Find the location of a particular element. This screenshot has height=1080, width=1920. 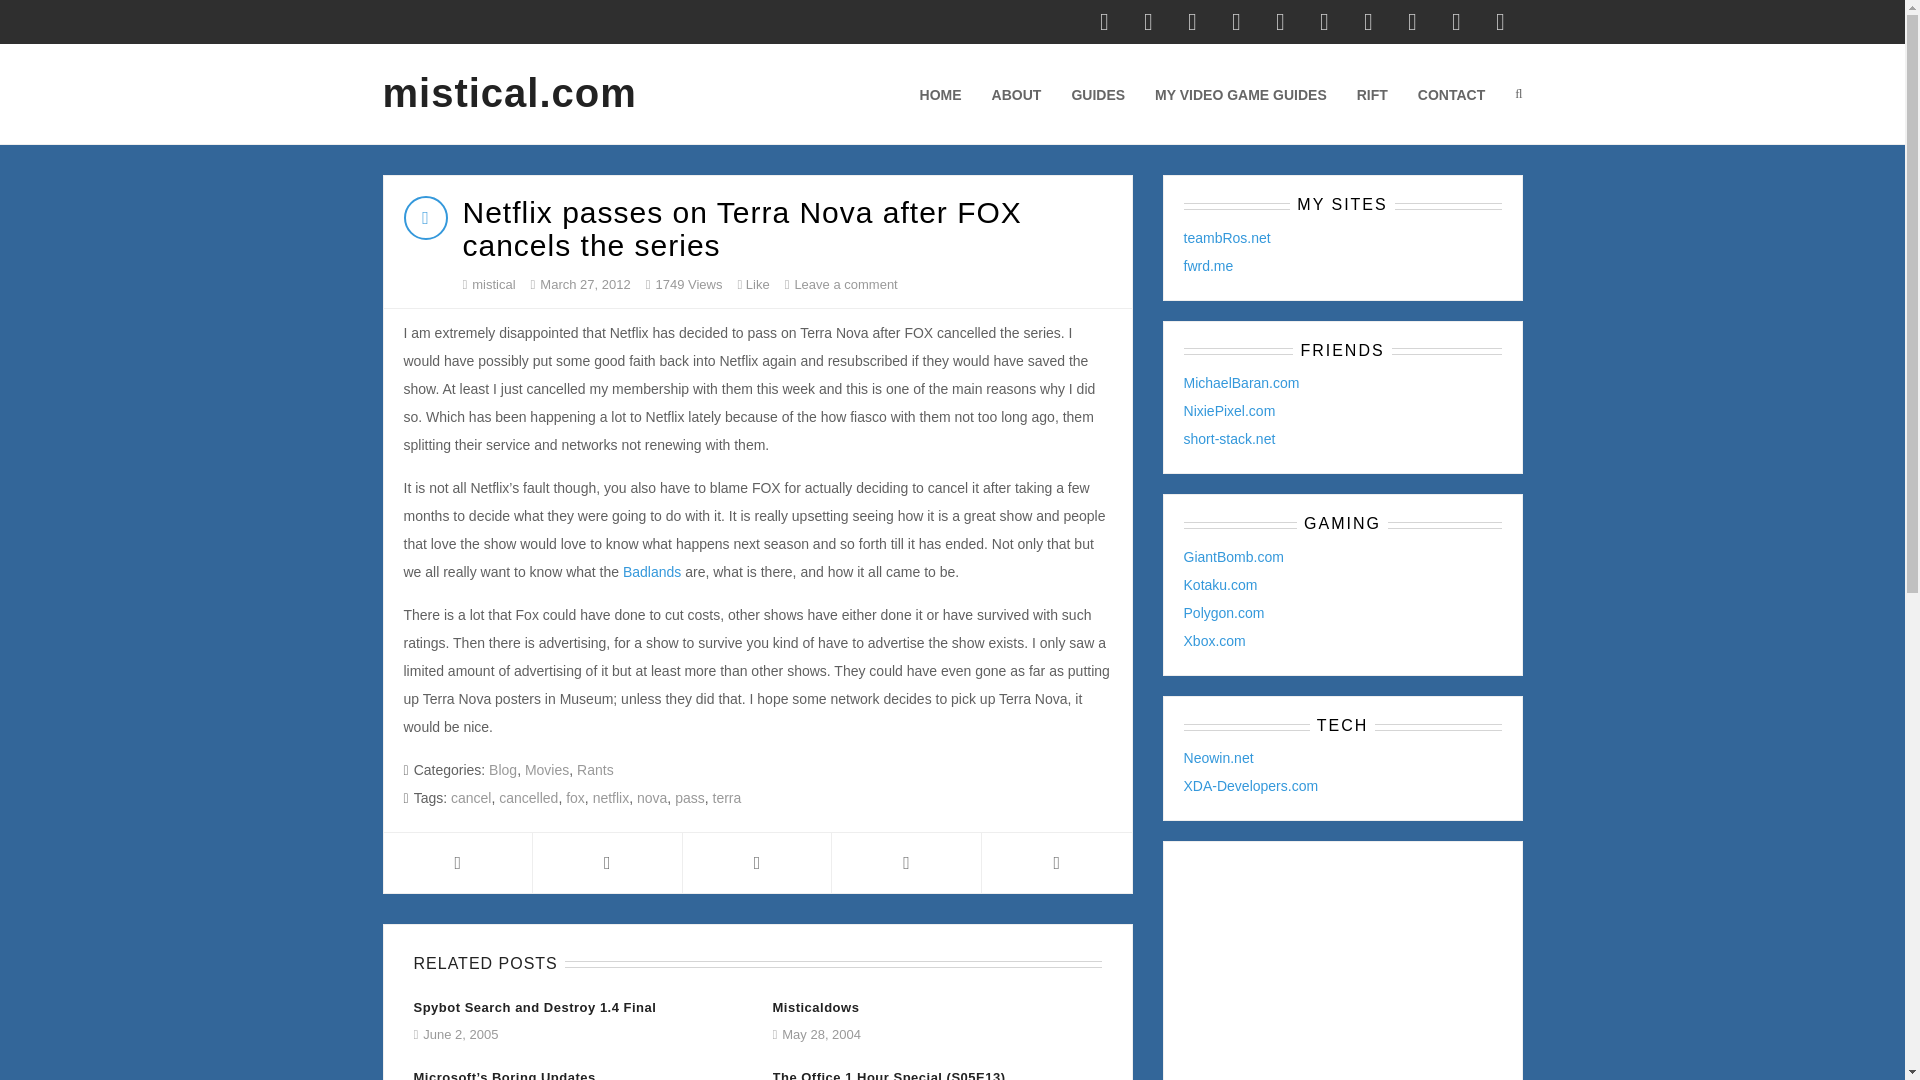

Movies is located at coordinates (546, 770).